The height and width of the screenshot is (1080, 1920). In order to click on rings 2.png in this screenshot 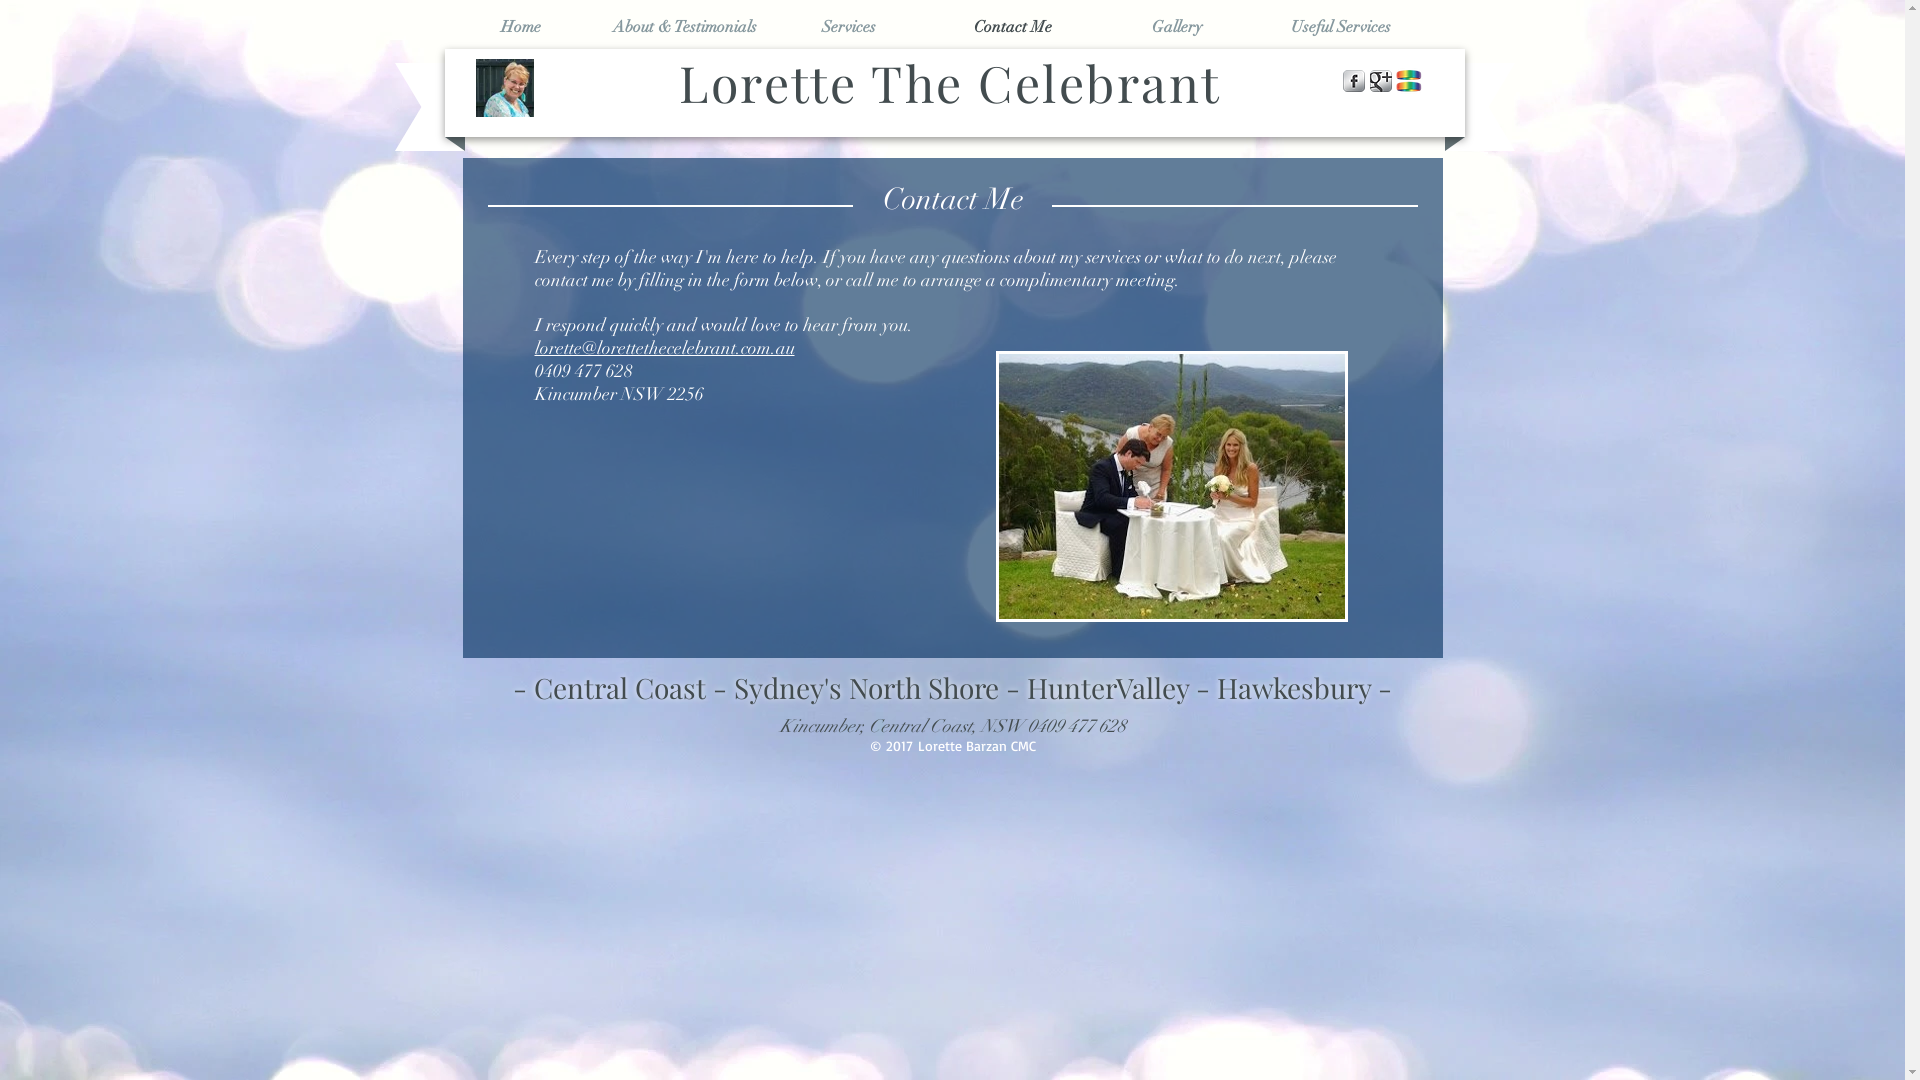, I will do `click(1408, 82)`.